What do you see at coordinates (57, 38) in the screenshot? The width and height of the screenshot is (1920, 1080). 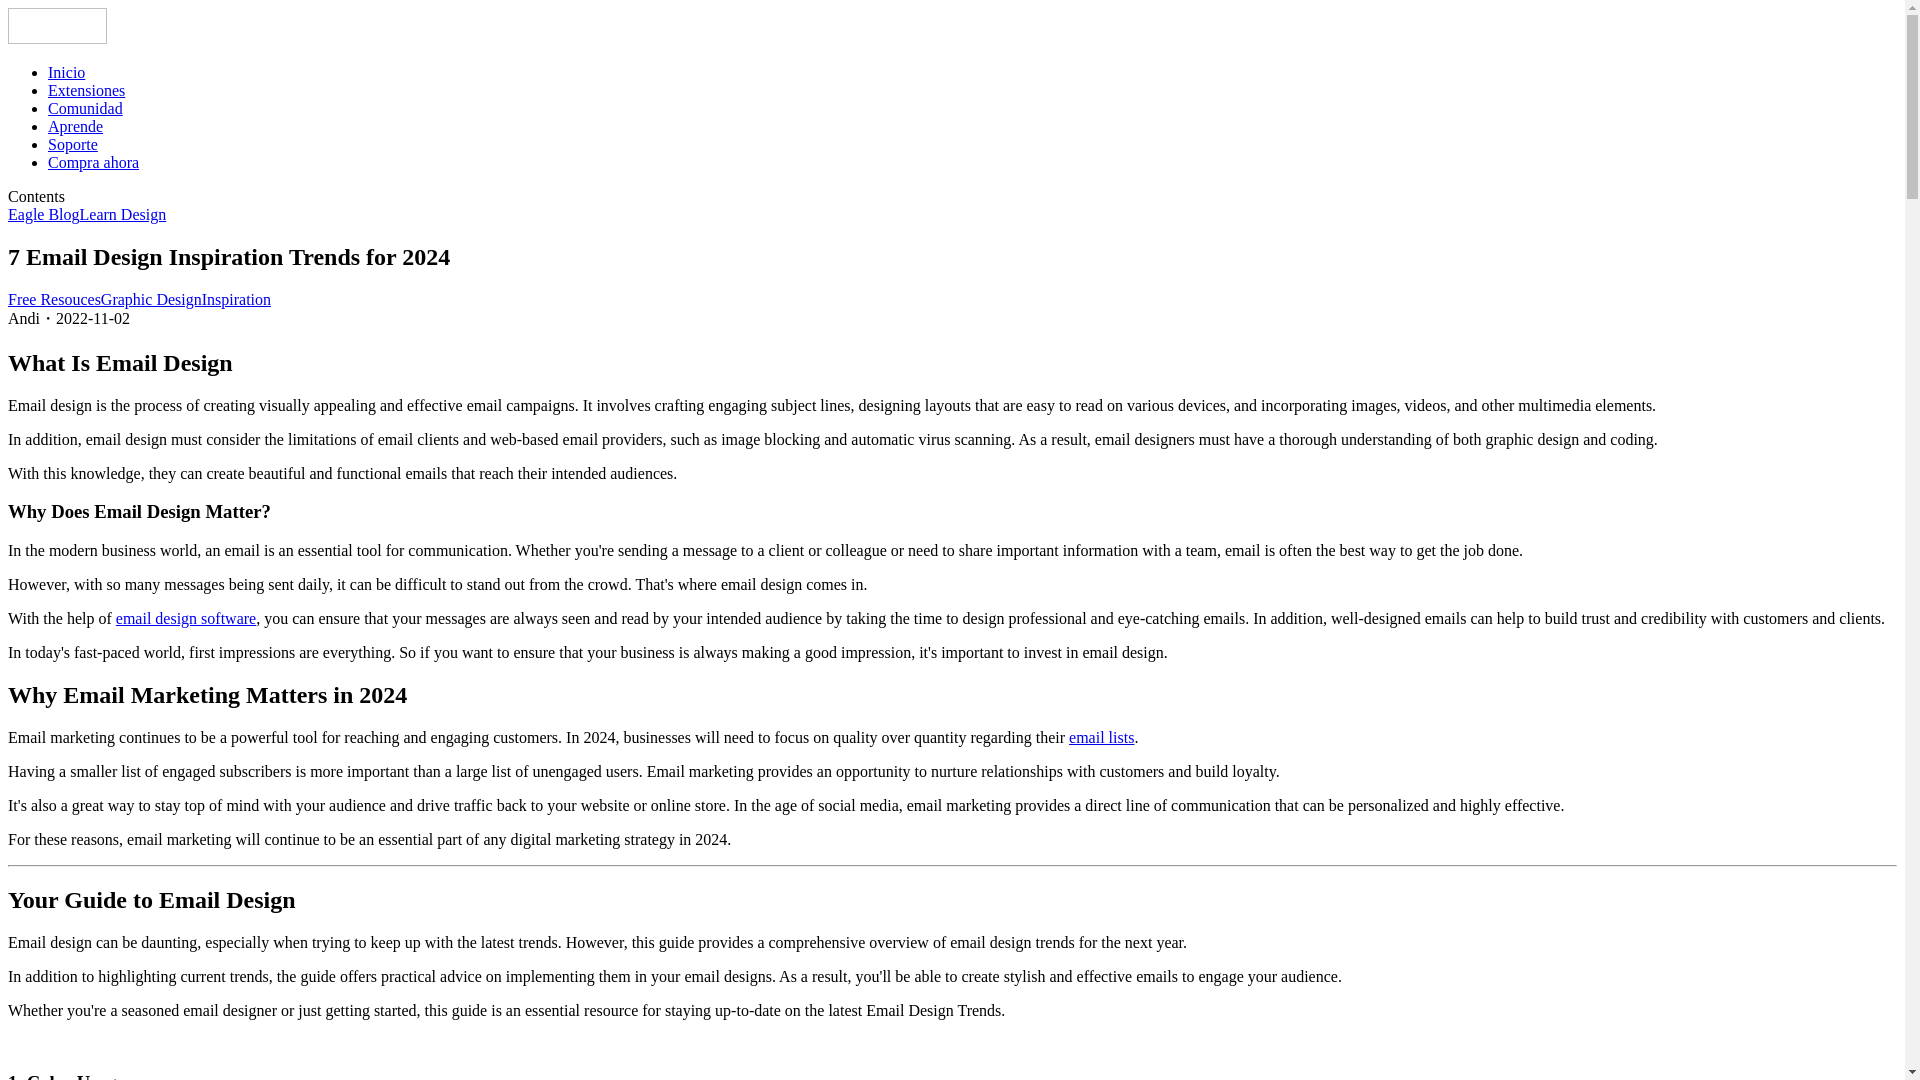 I see `Eagle` at bounding box center [57, 38].